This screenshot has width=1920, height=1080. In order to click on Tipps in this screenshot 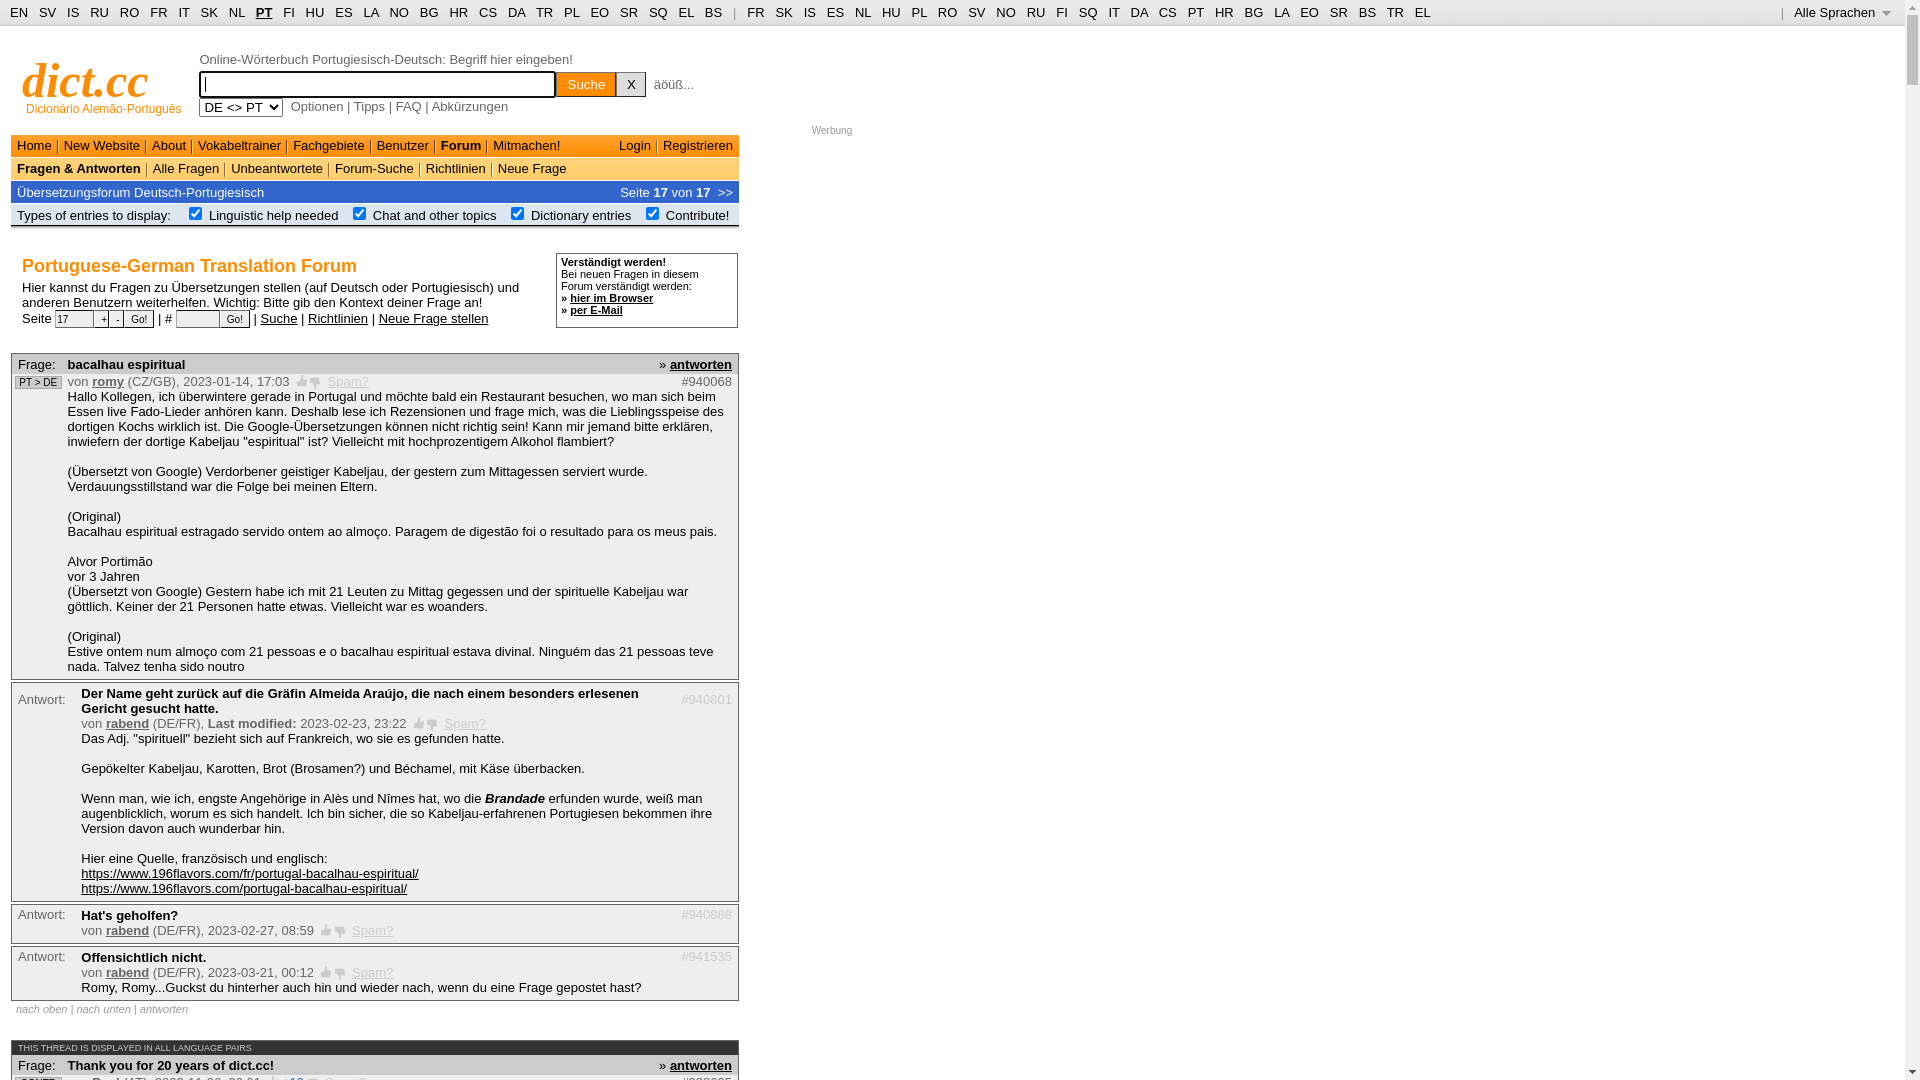, I will do `click(370, 106)`.